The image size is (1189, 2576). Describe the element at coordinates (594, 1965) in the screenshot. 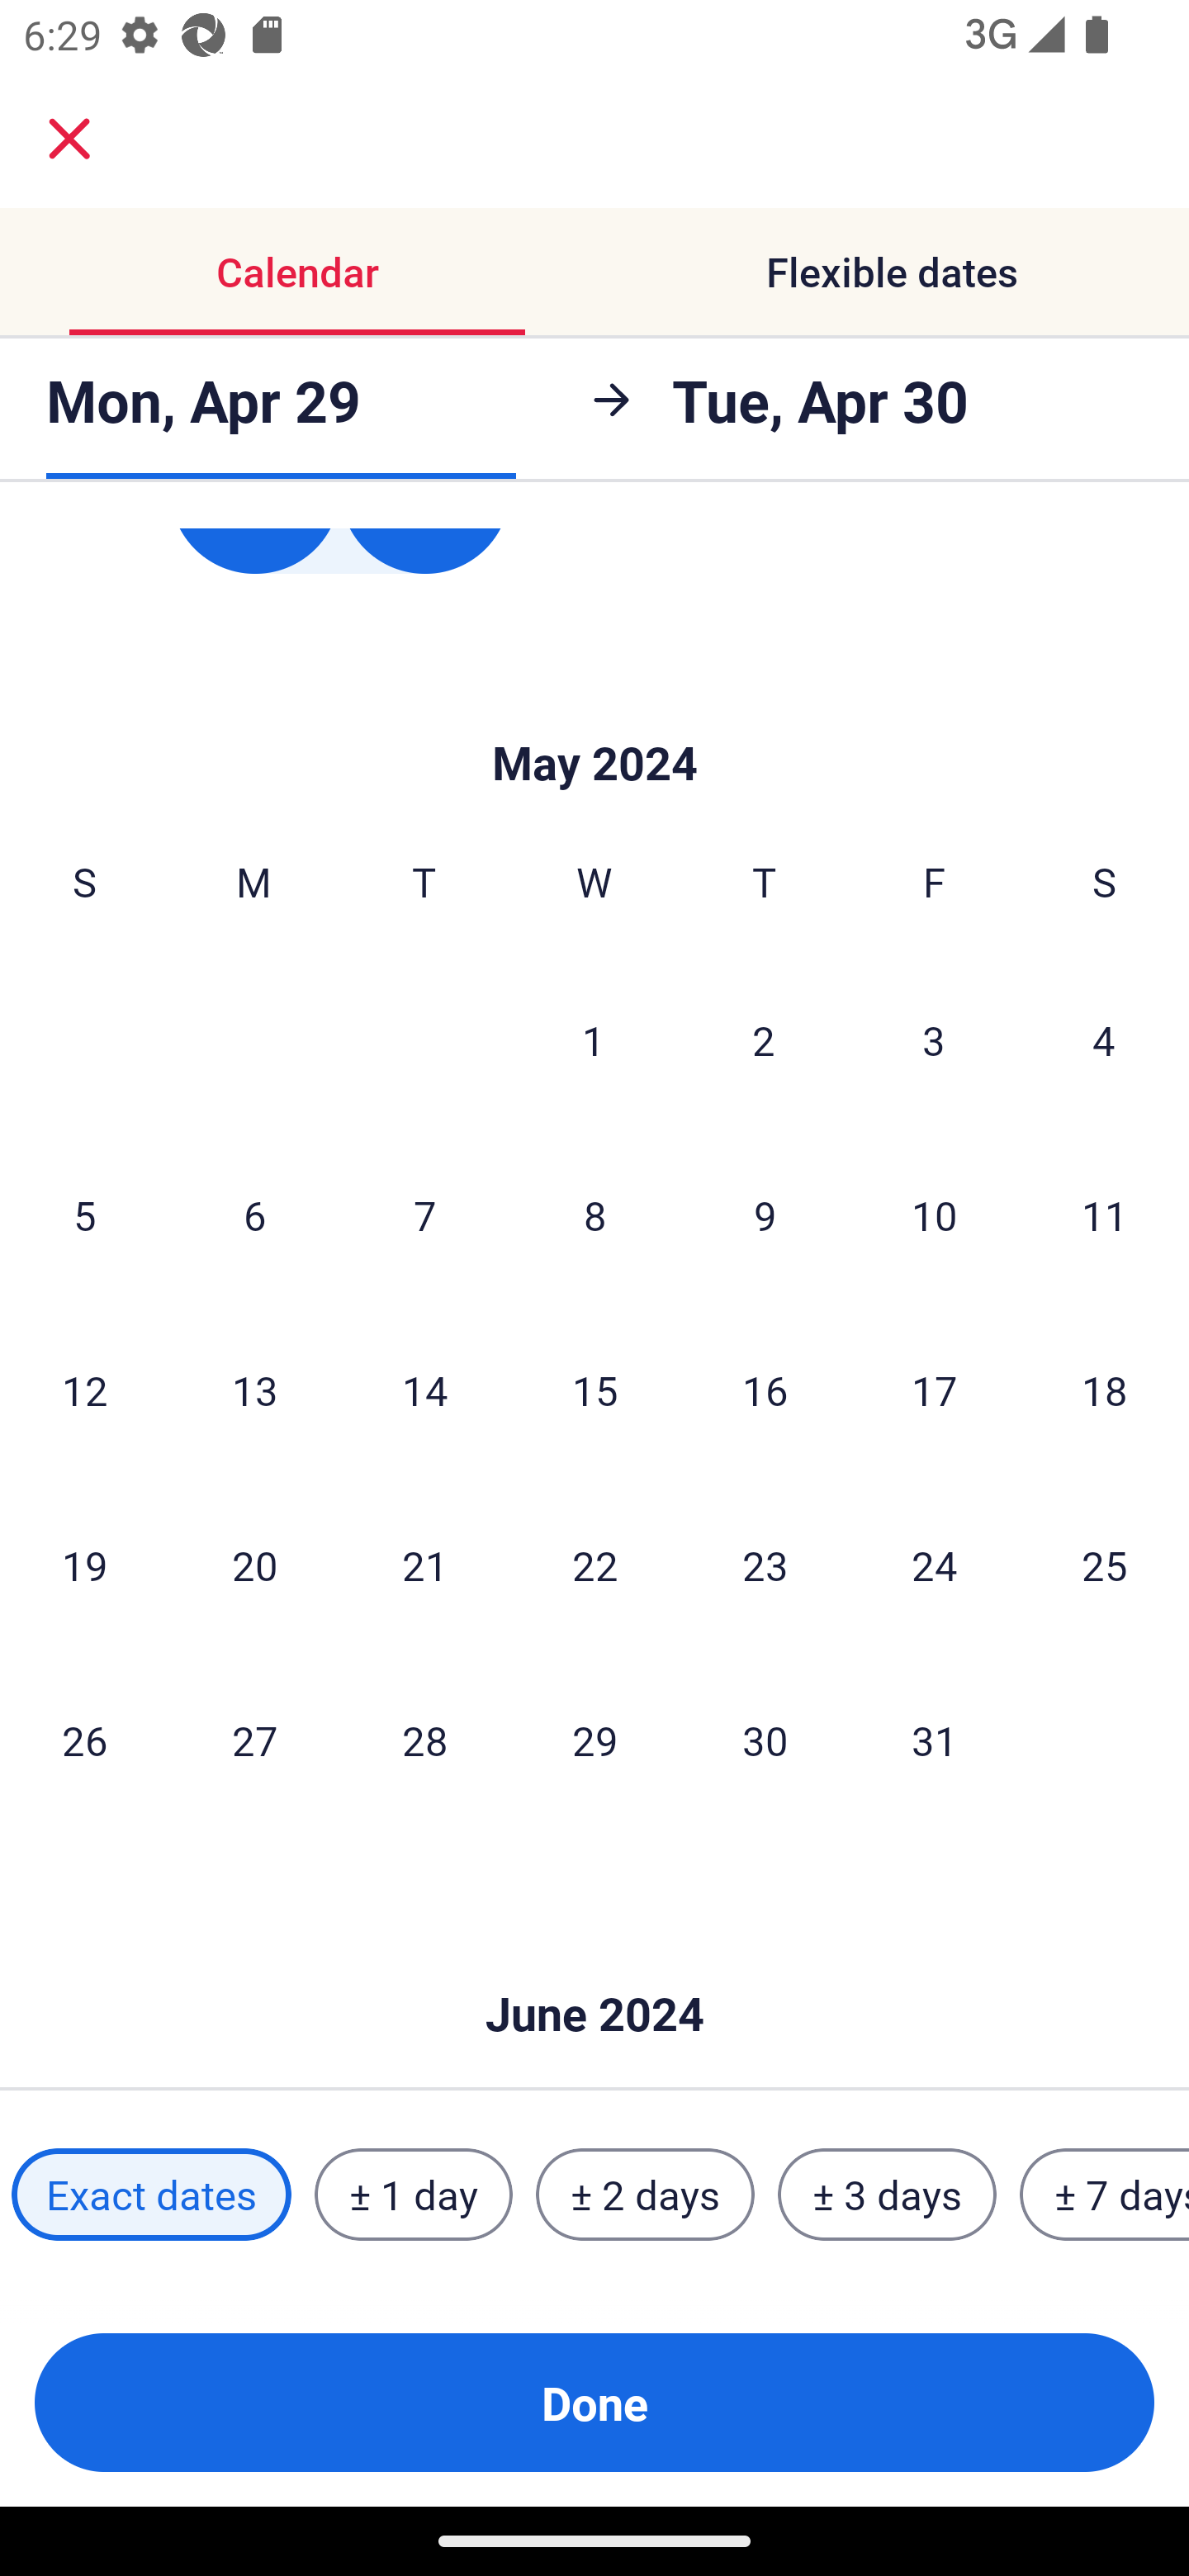

I see `Skip to Done` at that location.